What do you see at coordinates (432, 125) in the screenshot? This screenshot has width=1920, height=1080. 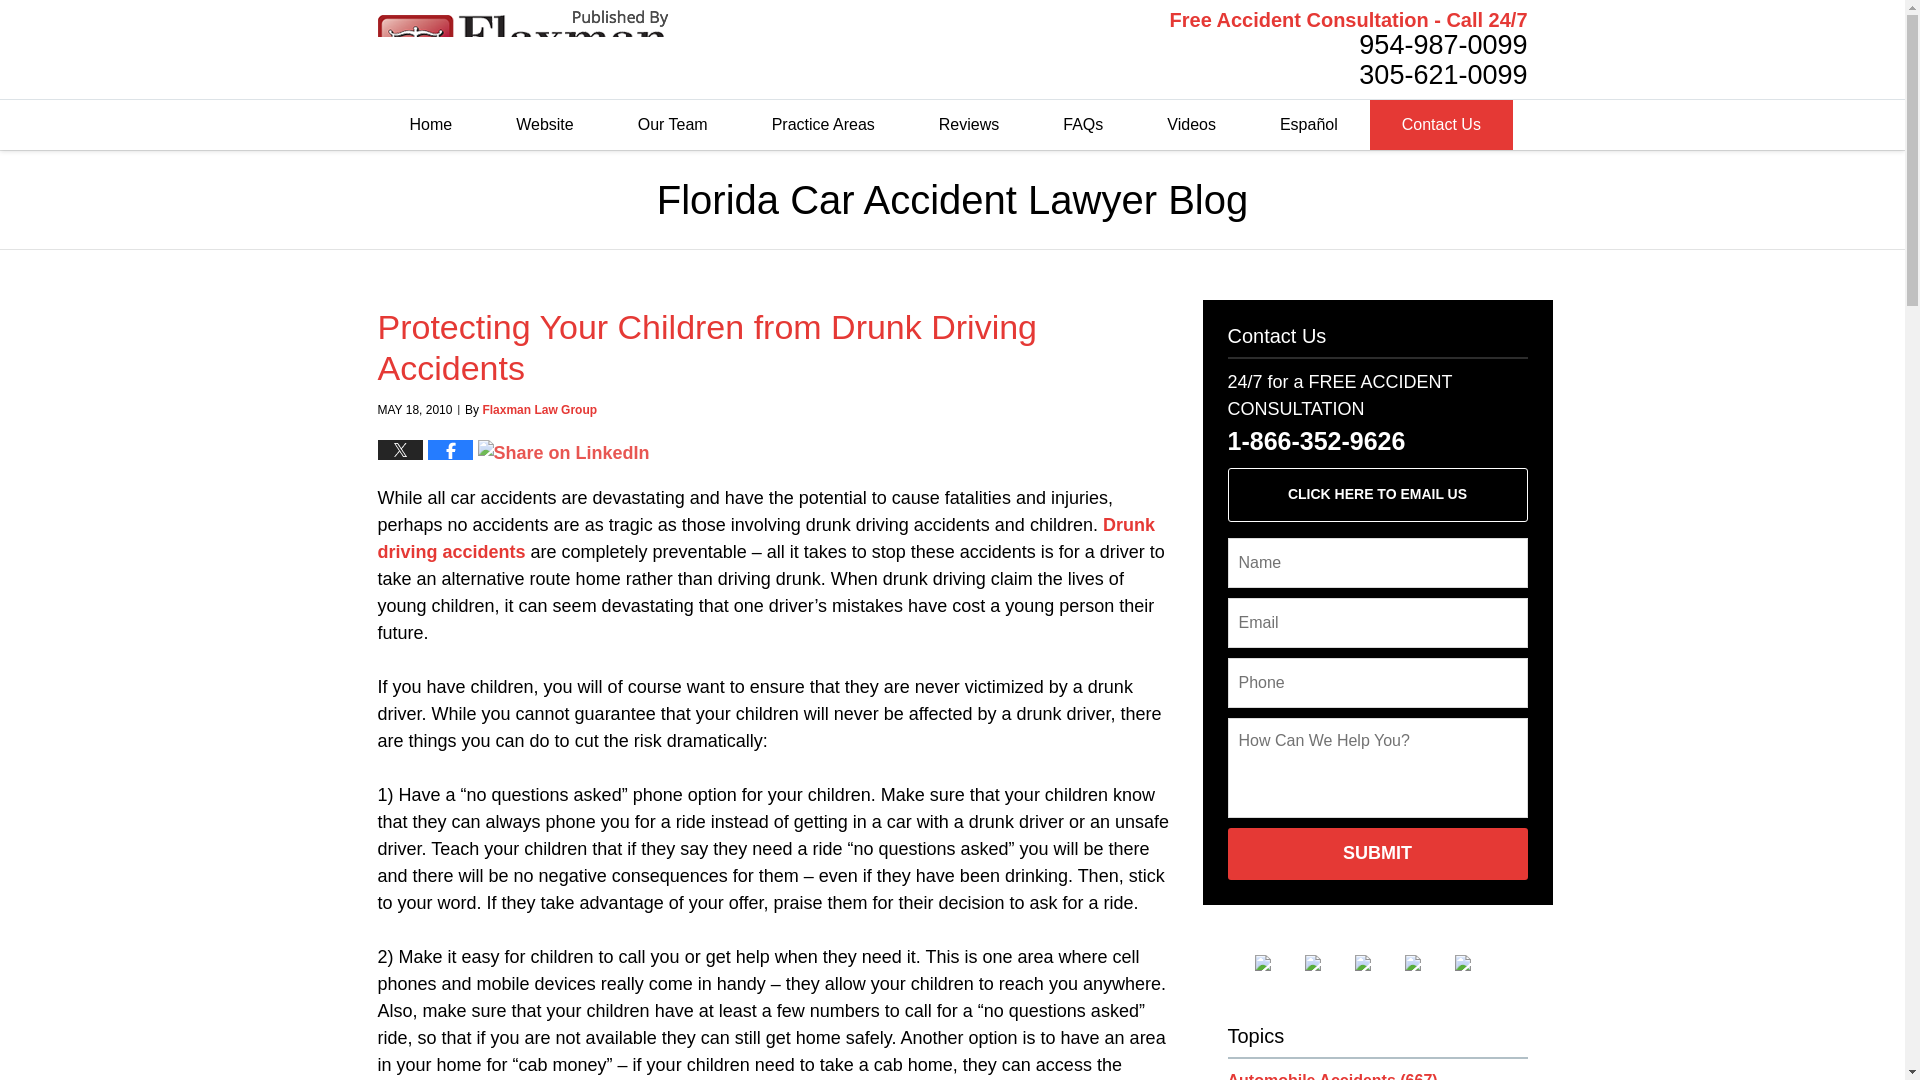 I see `Home` at bounding box center [432, 125].